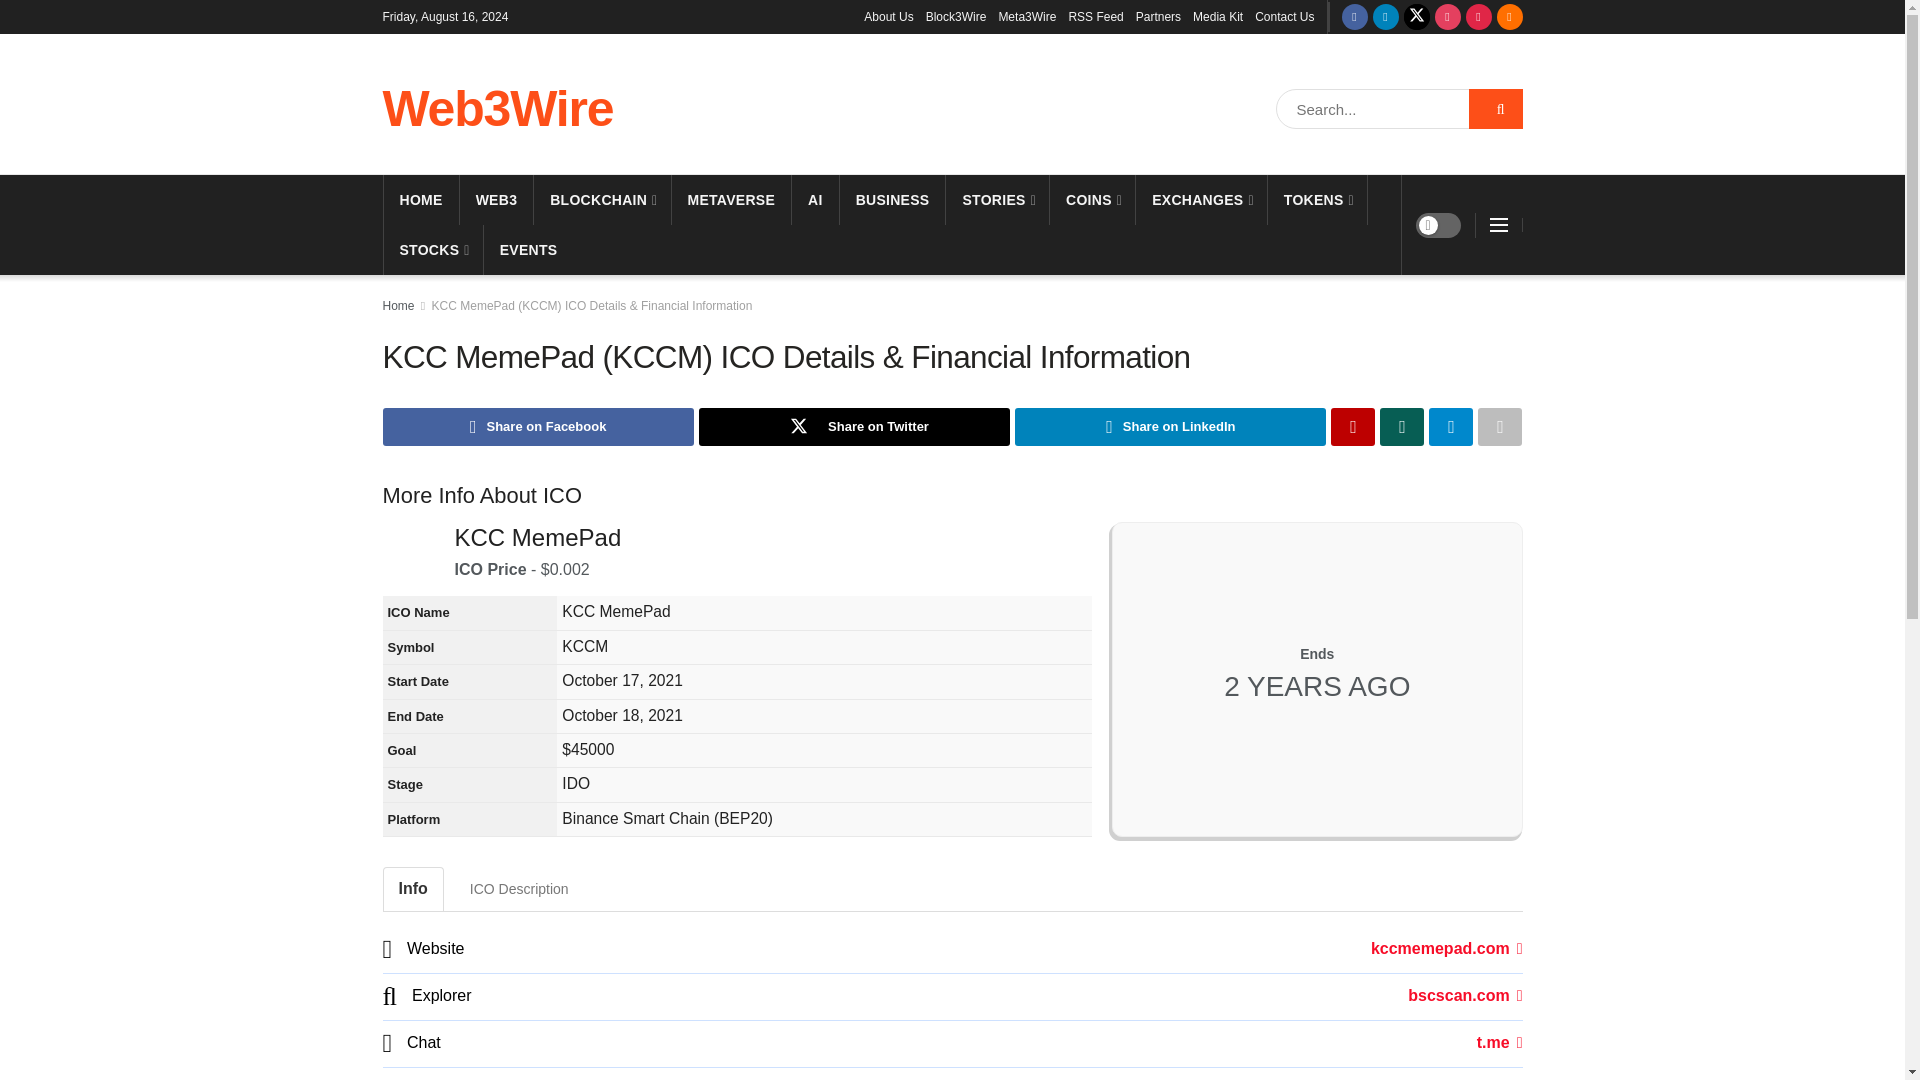  I want to click on EXCHANGES, so click(1202, 199).